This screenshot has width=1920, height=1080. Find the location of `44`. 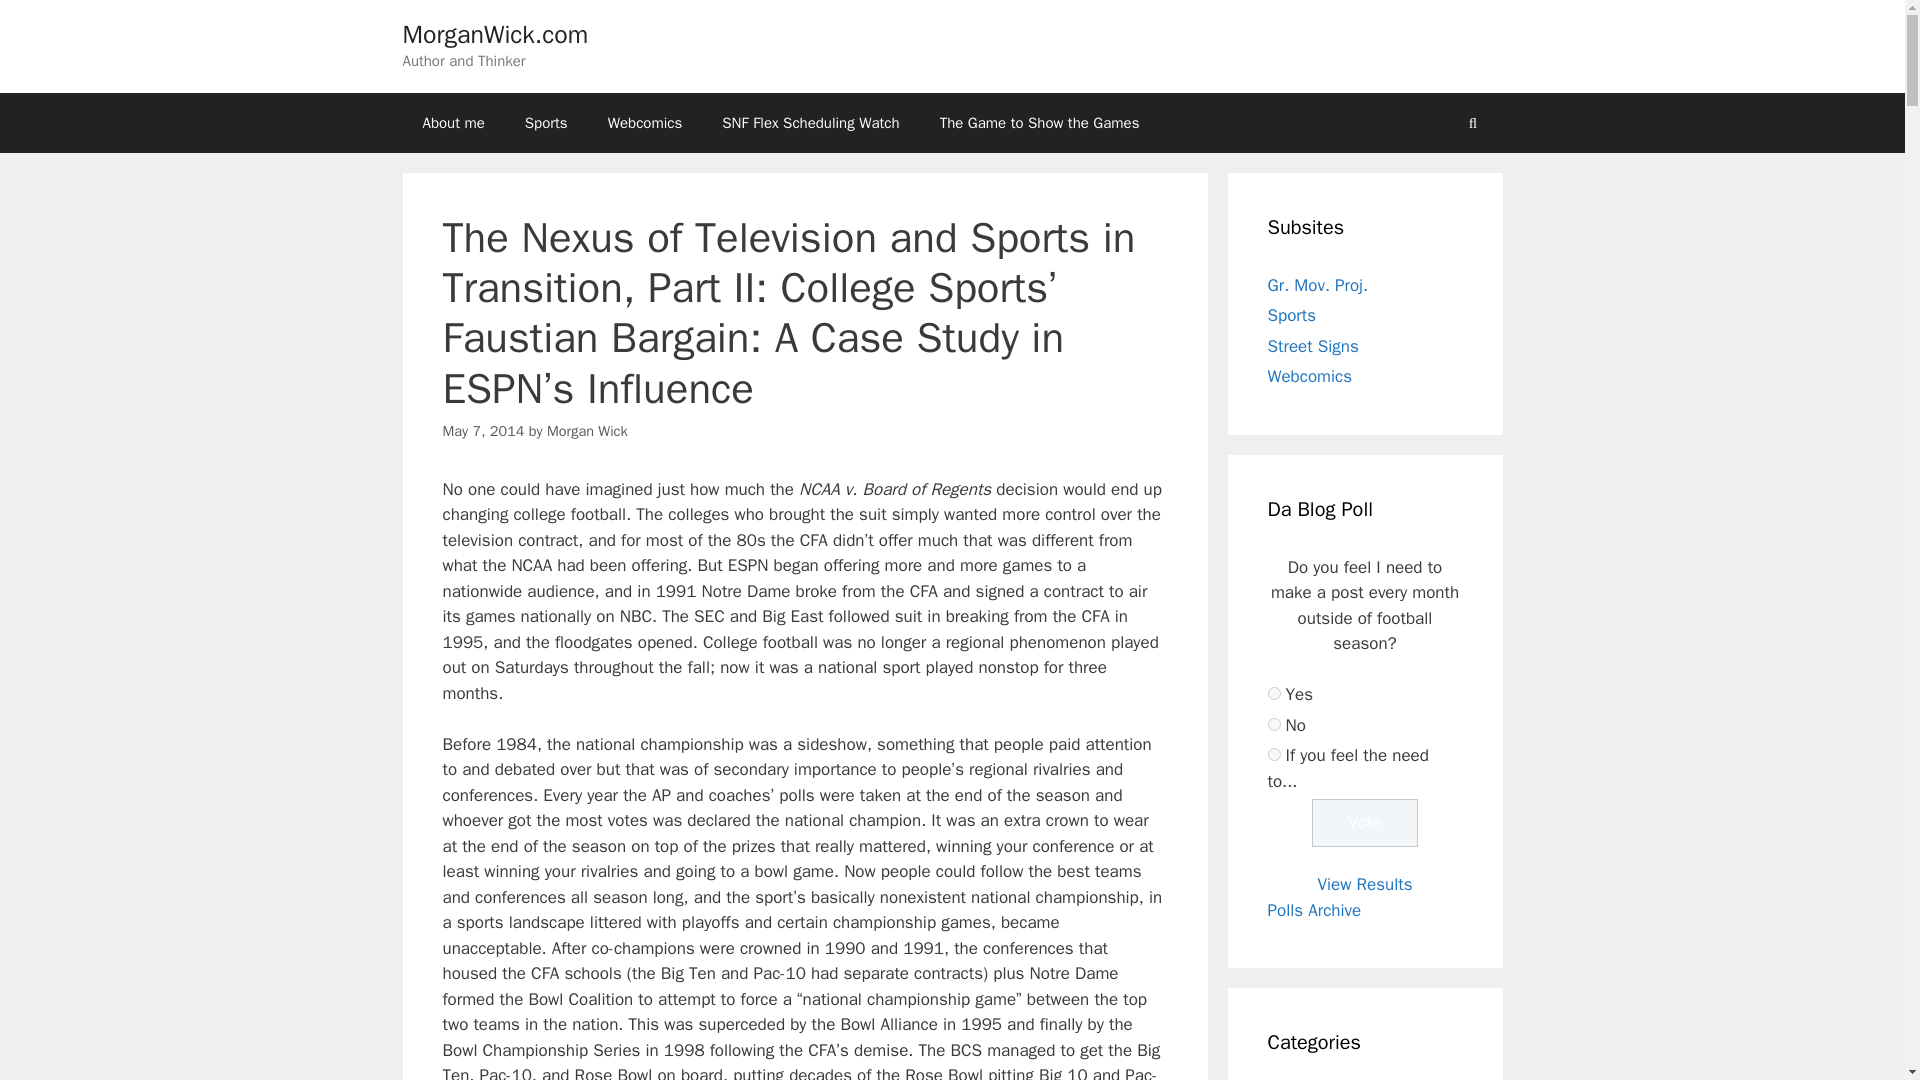

44 is located at coordinates (1274, 754).